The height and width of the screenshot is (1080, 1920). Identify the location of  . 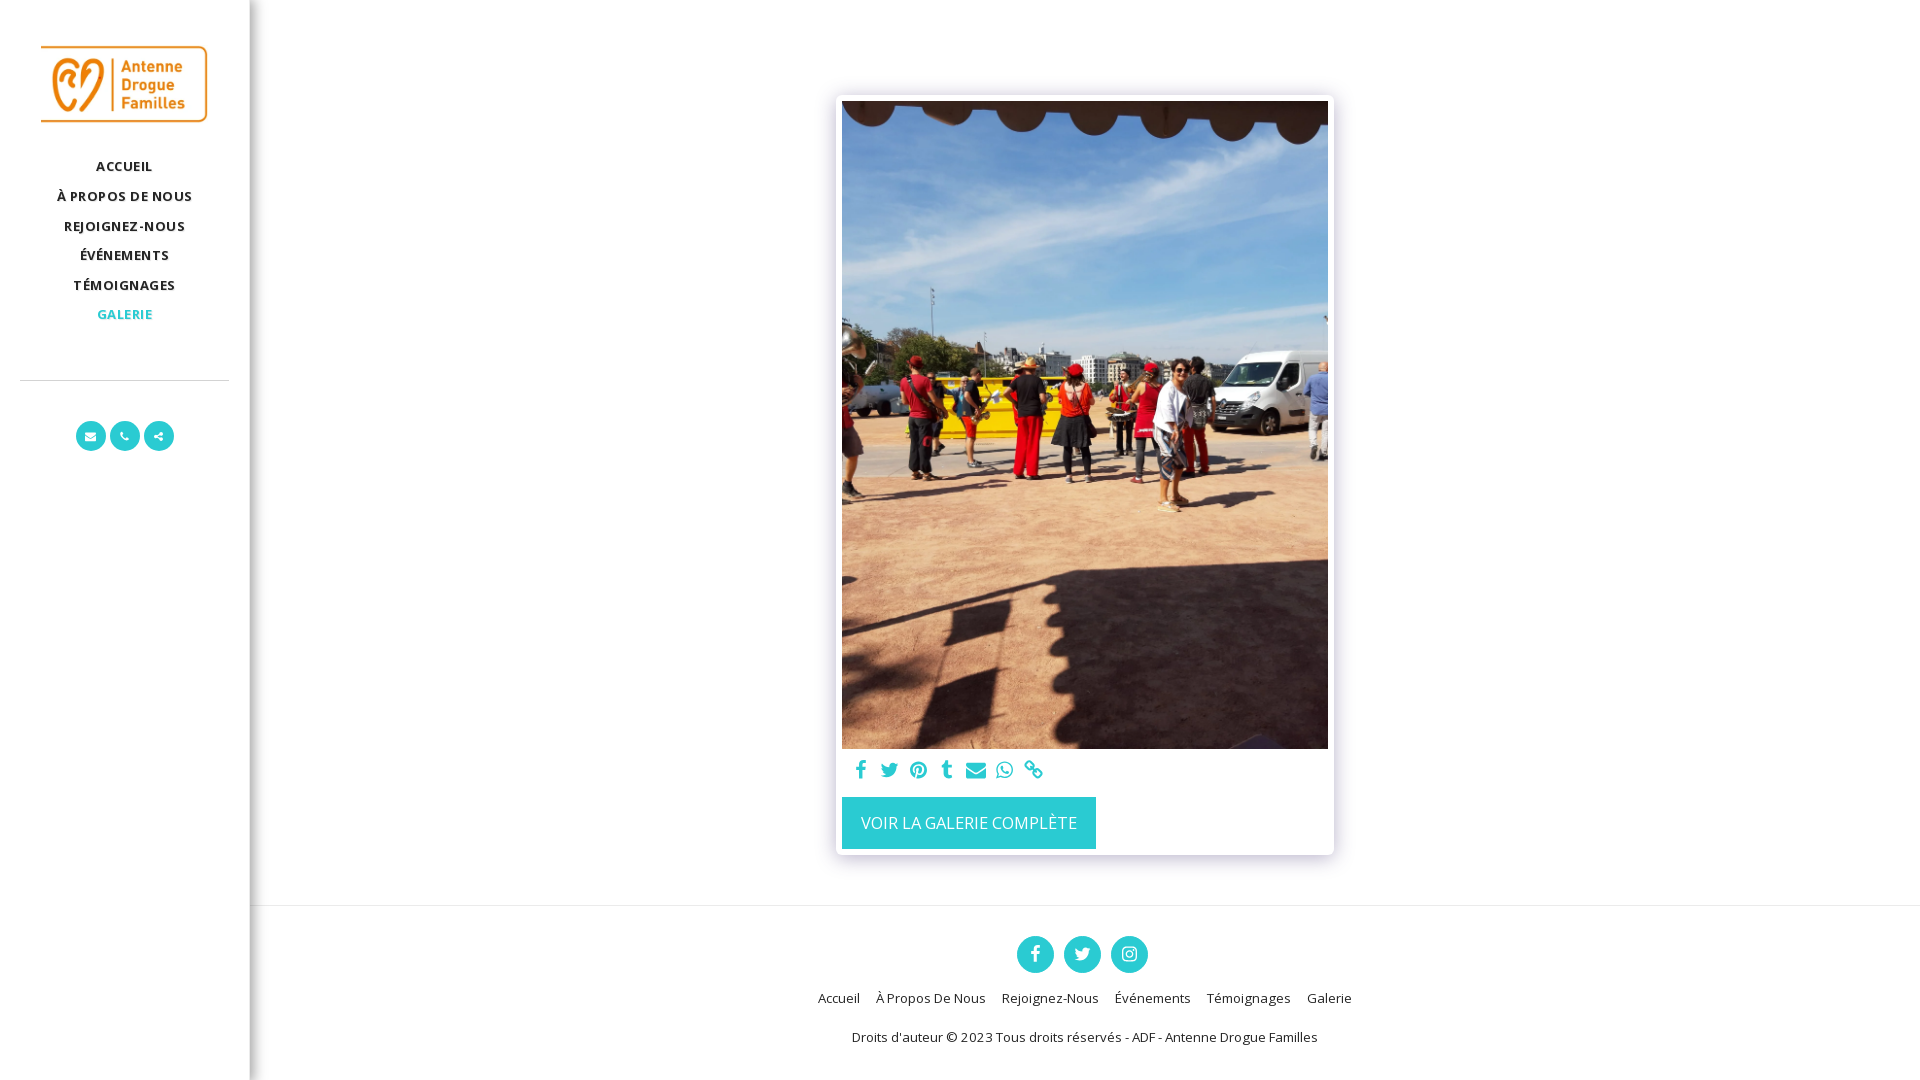
(1005, 770).